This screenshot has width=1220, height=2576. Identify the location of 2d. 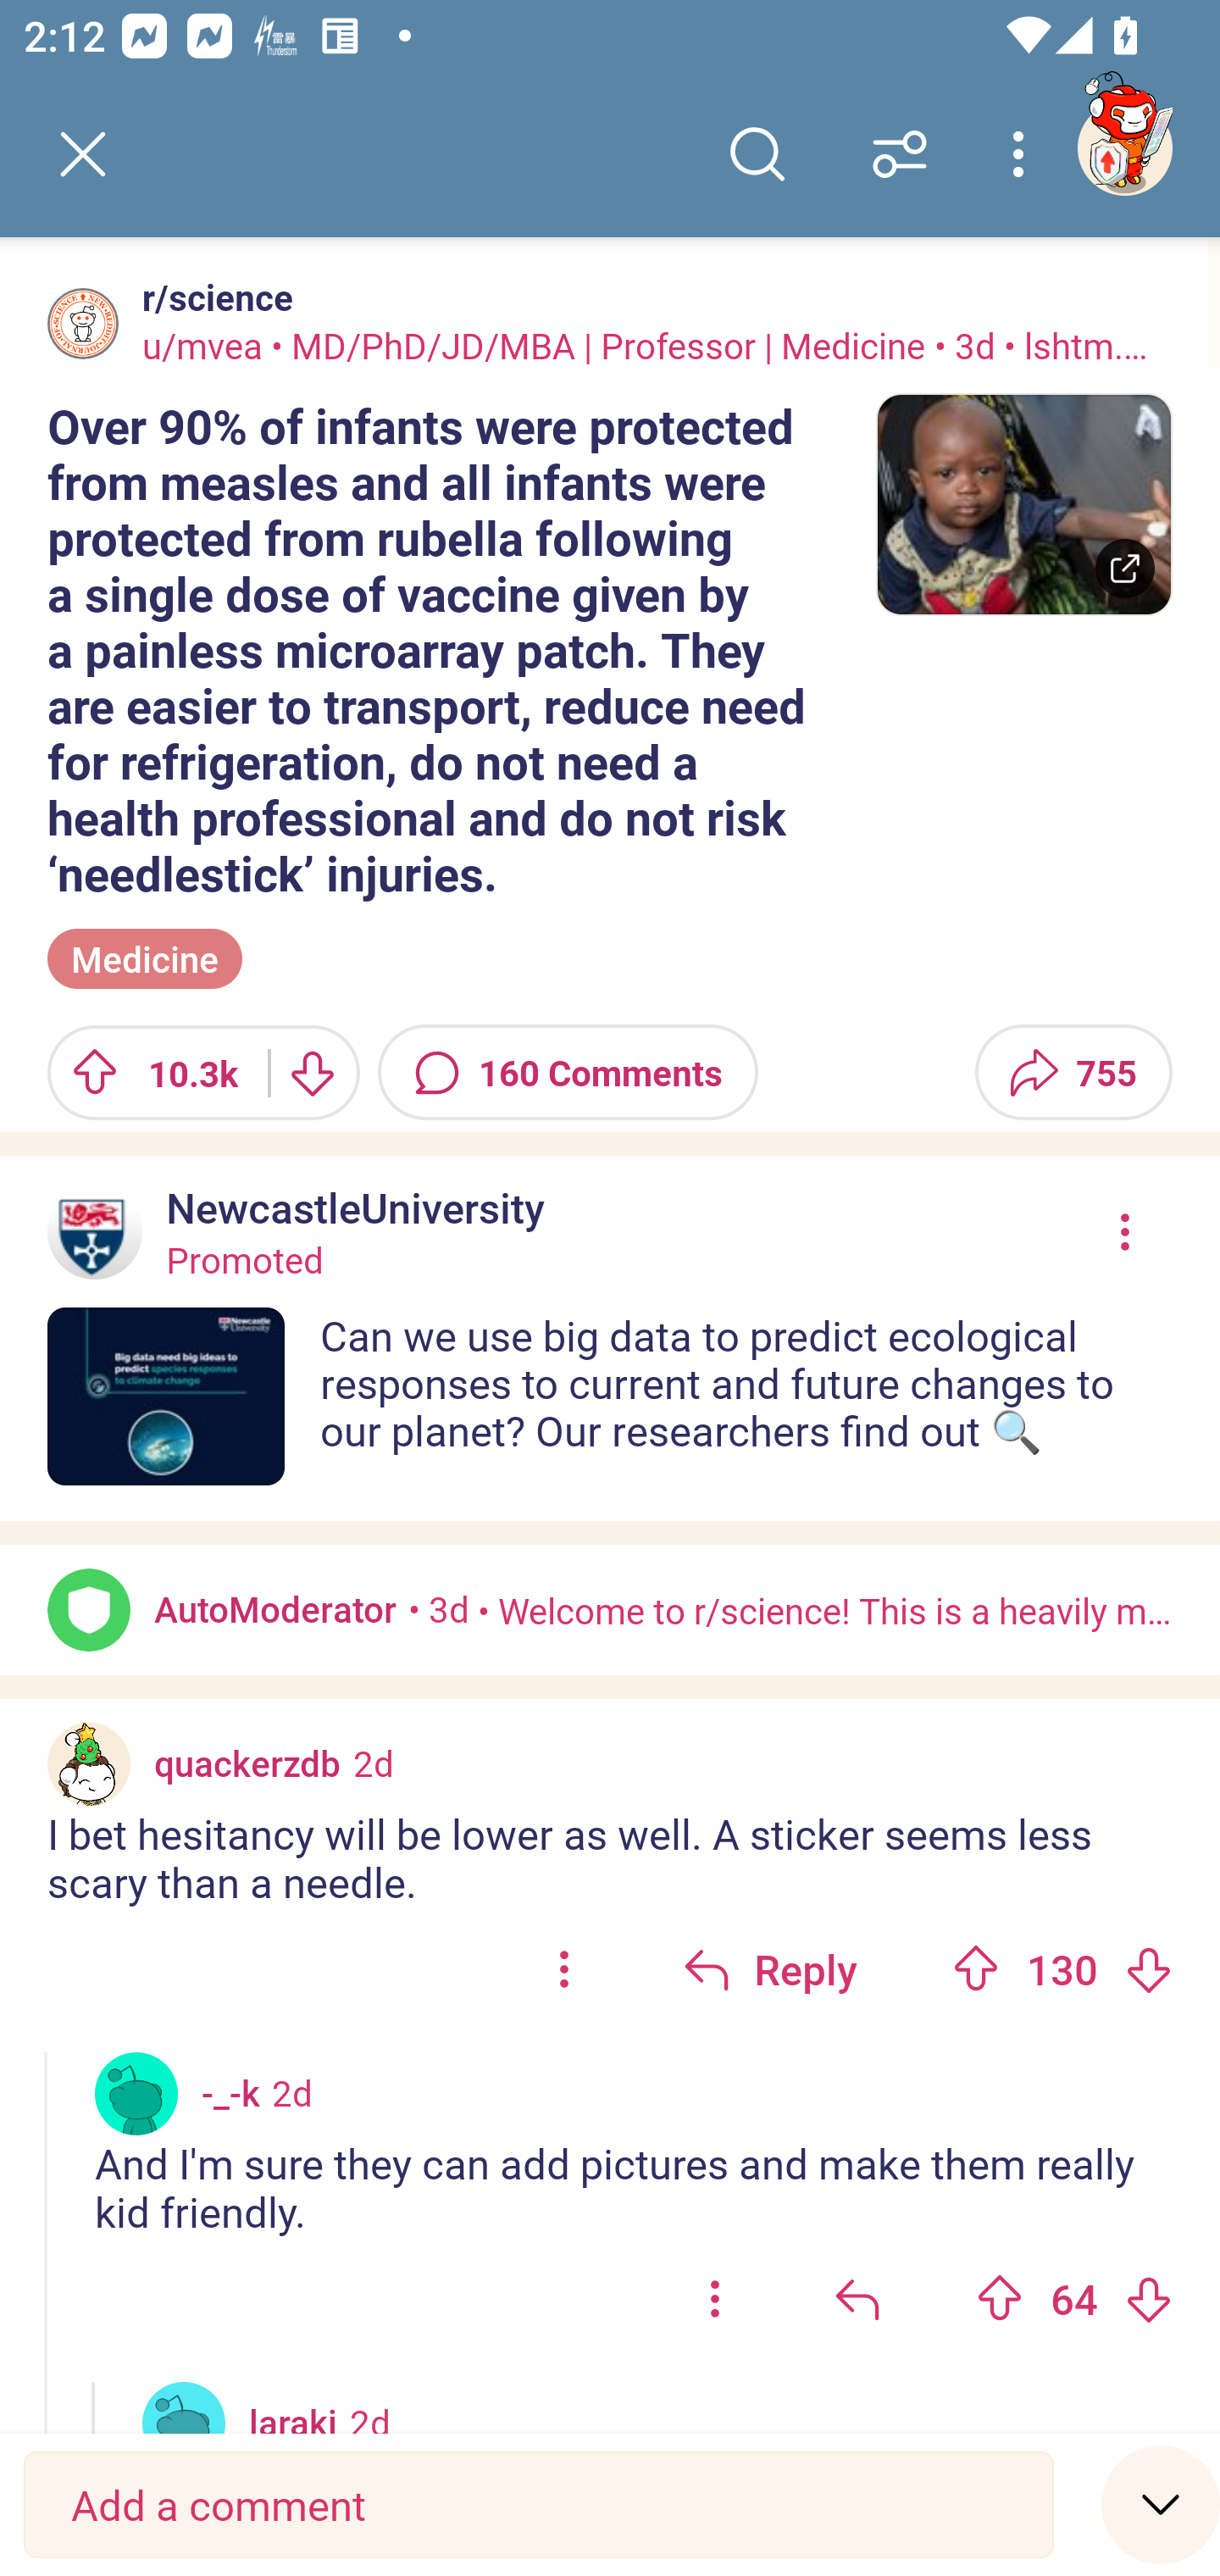
(291, 2093).